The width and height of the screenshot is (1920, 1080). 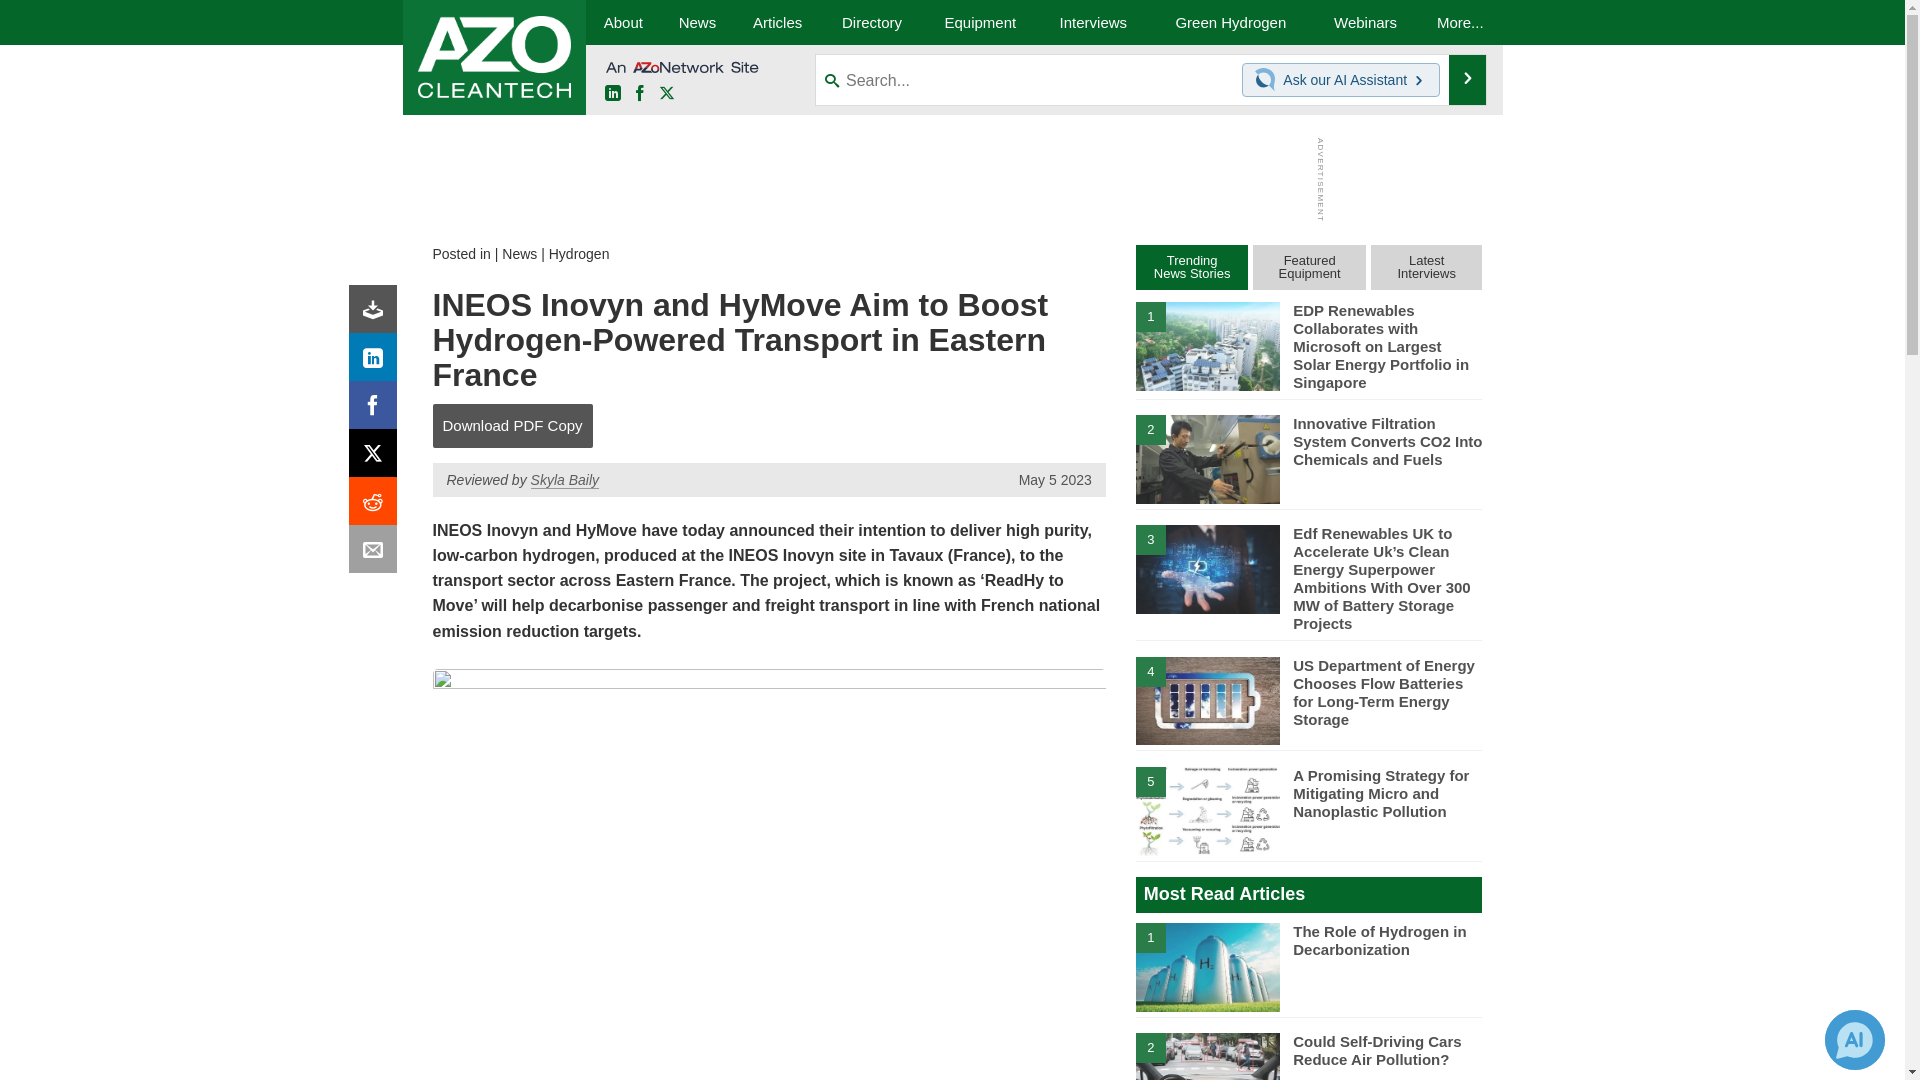 I want to click on Download PDF copy, so click(x=377, y=314).